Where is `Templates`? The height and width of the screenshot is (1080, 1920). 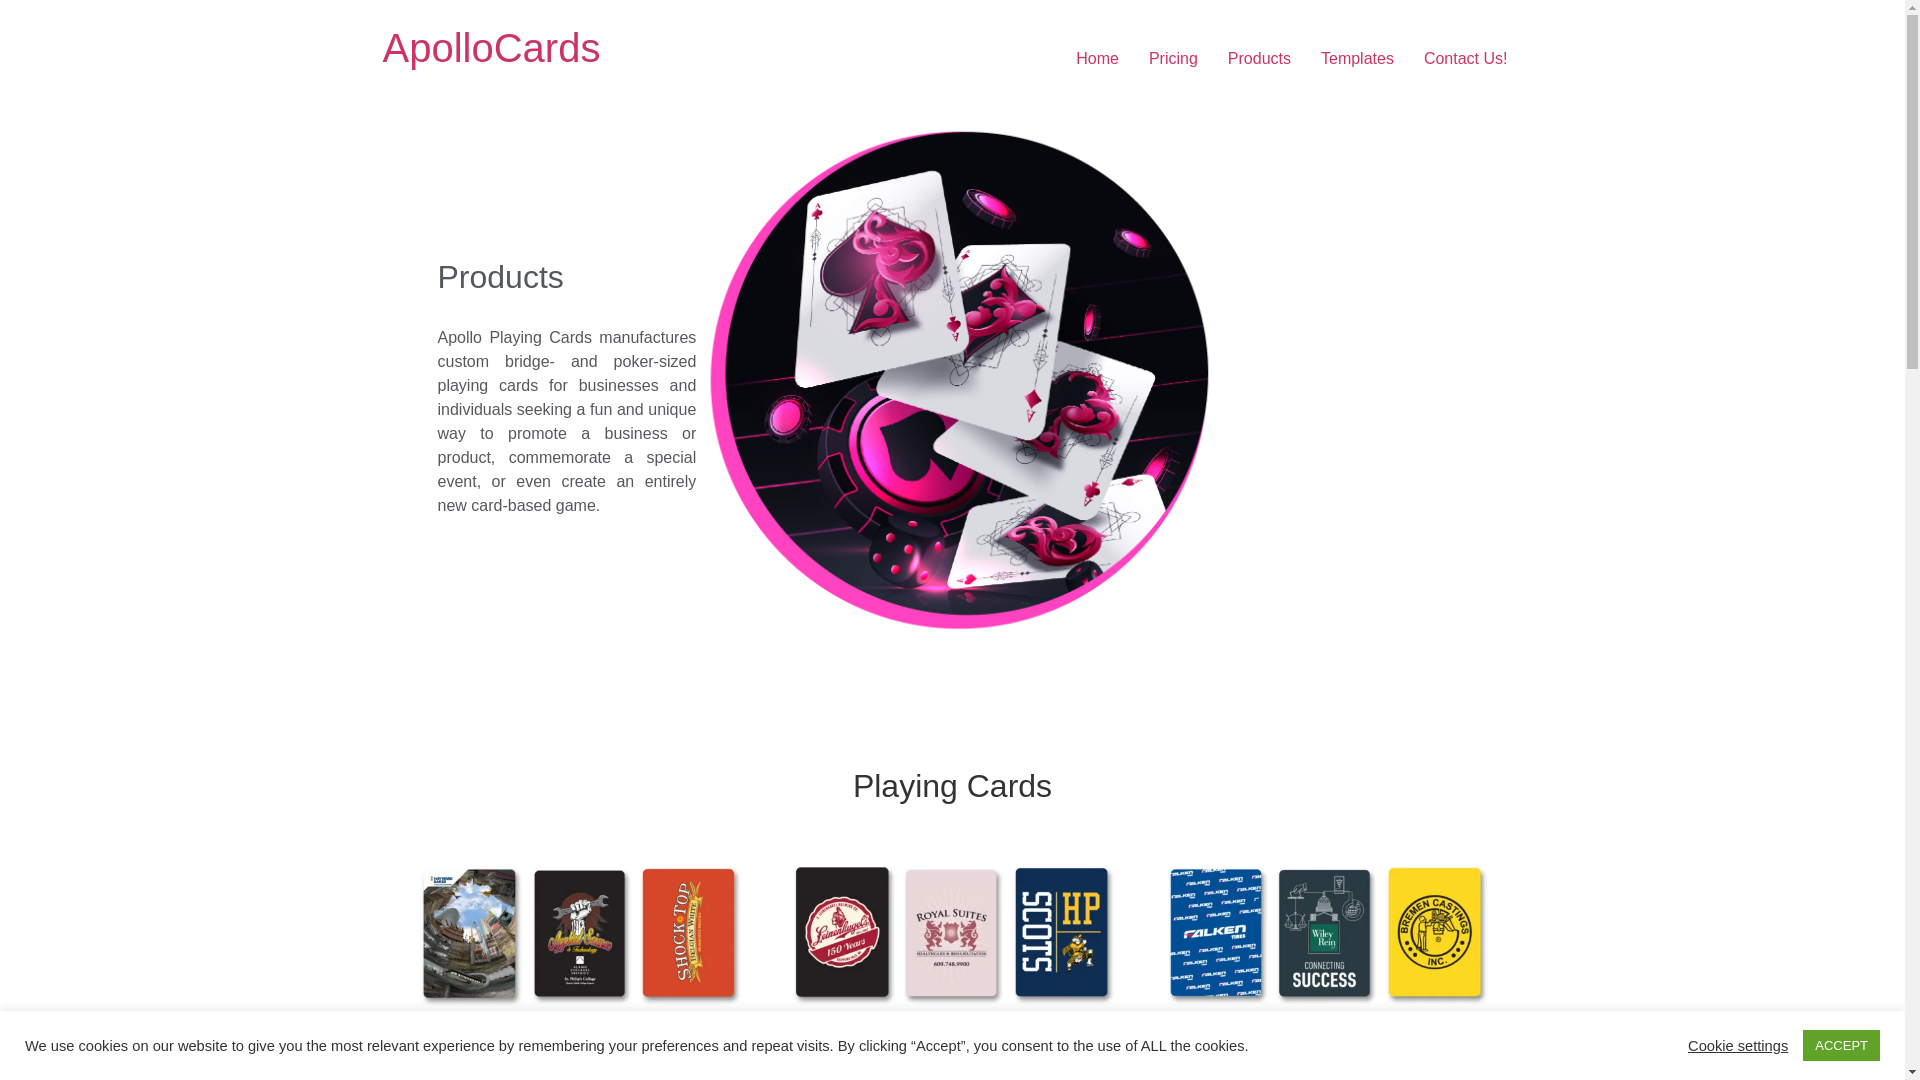 Templates is located at coordinates (1357, 58).